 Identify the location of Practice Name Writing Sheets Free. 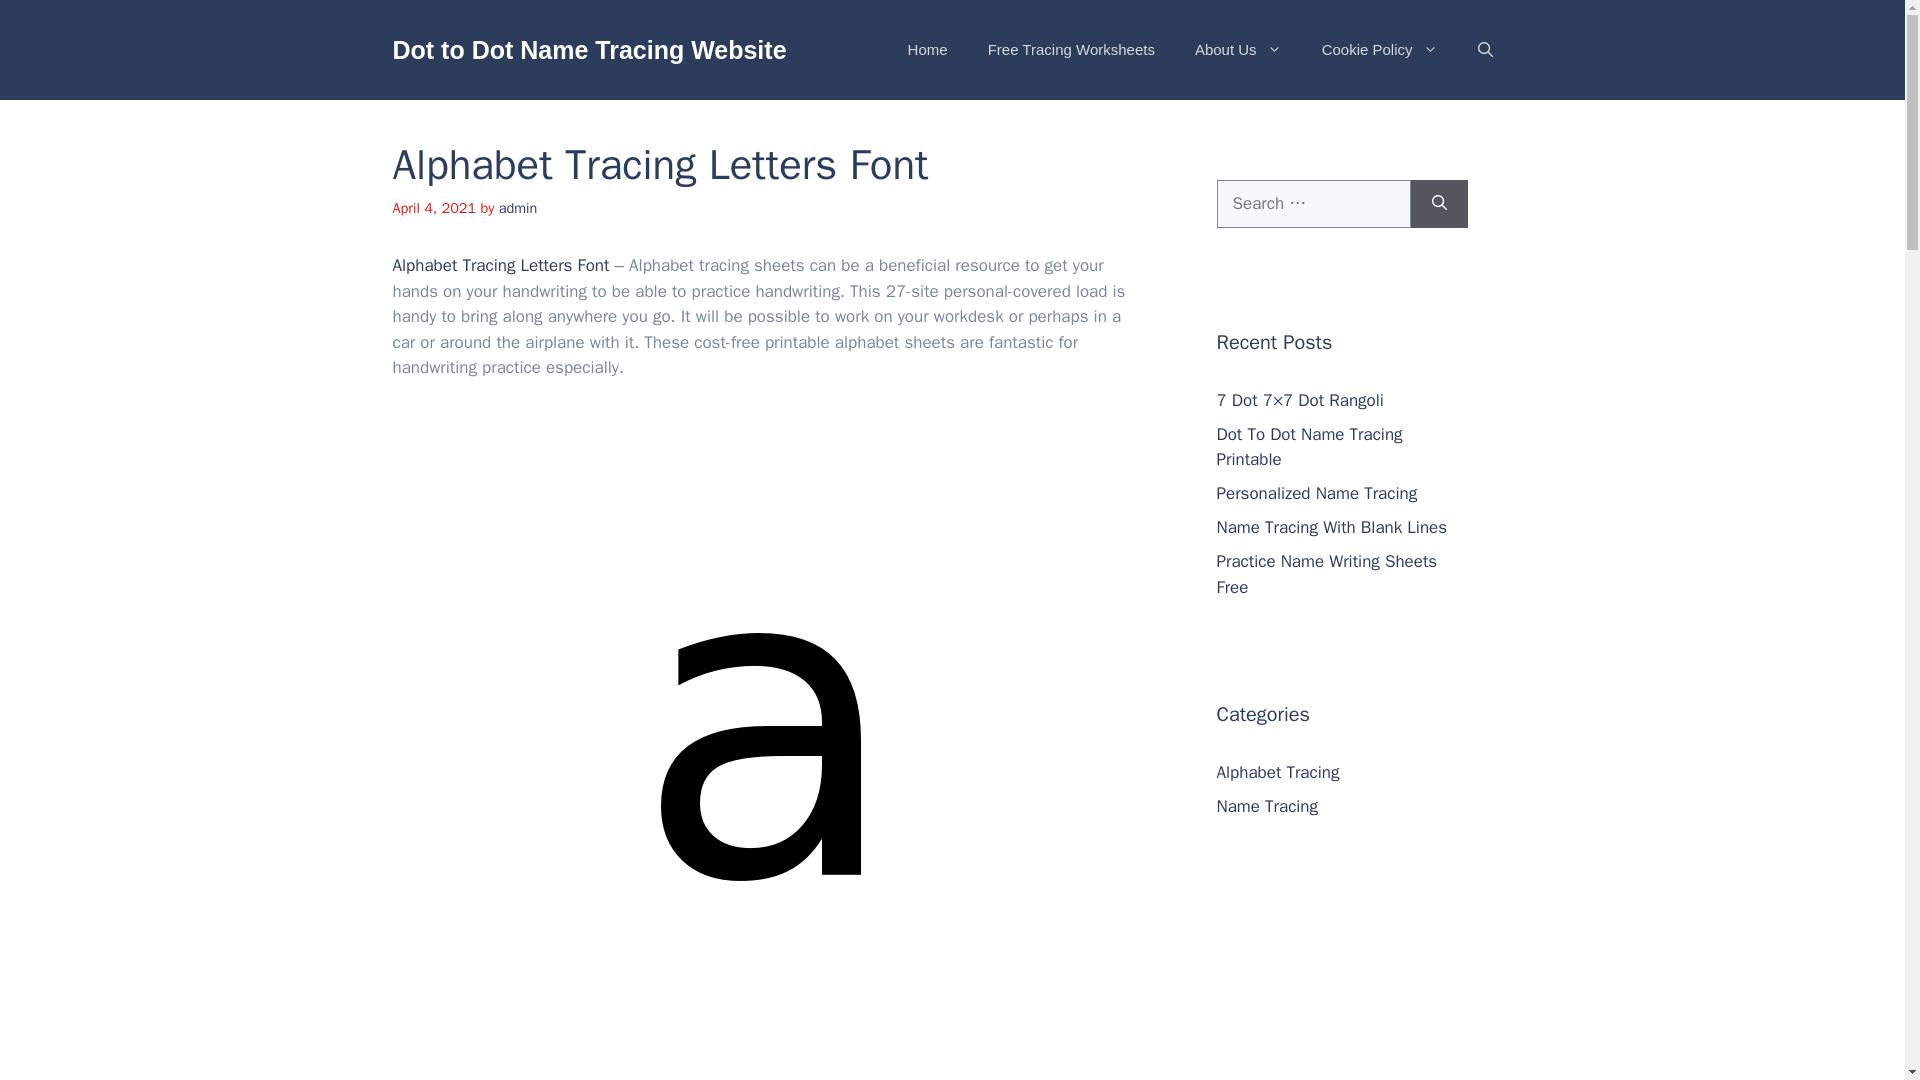
(1326, 574).